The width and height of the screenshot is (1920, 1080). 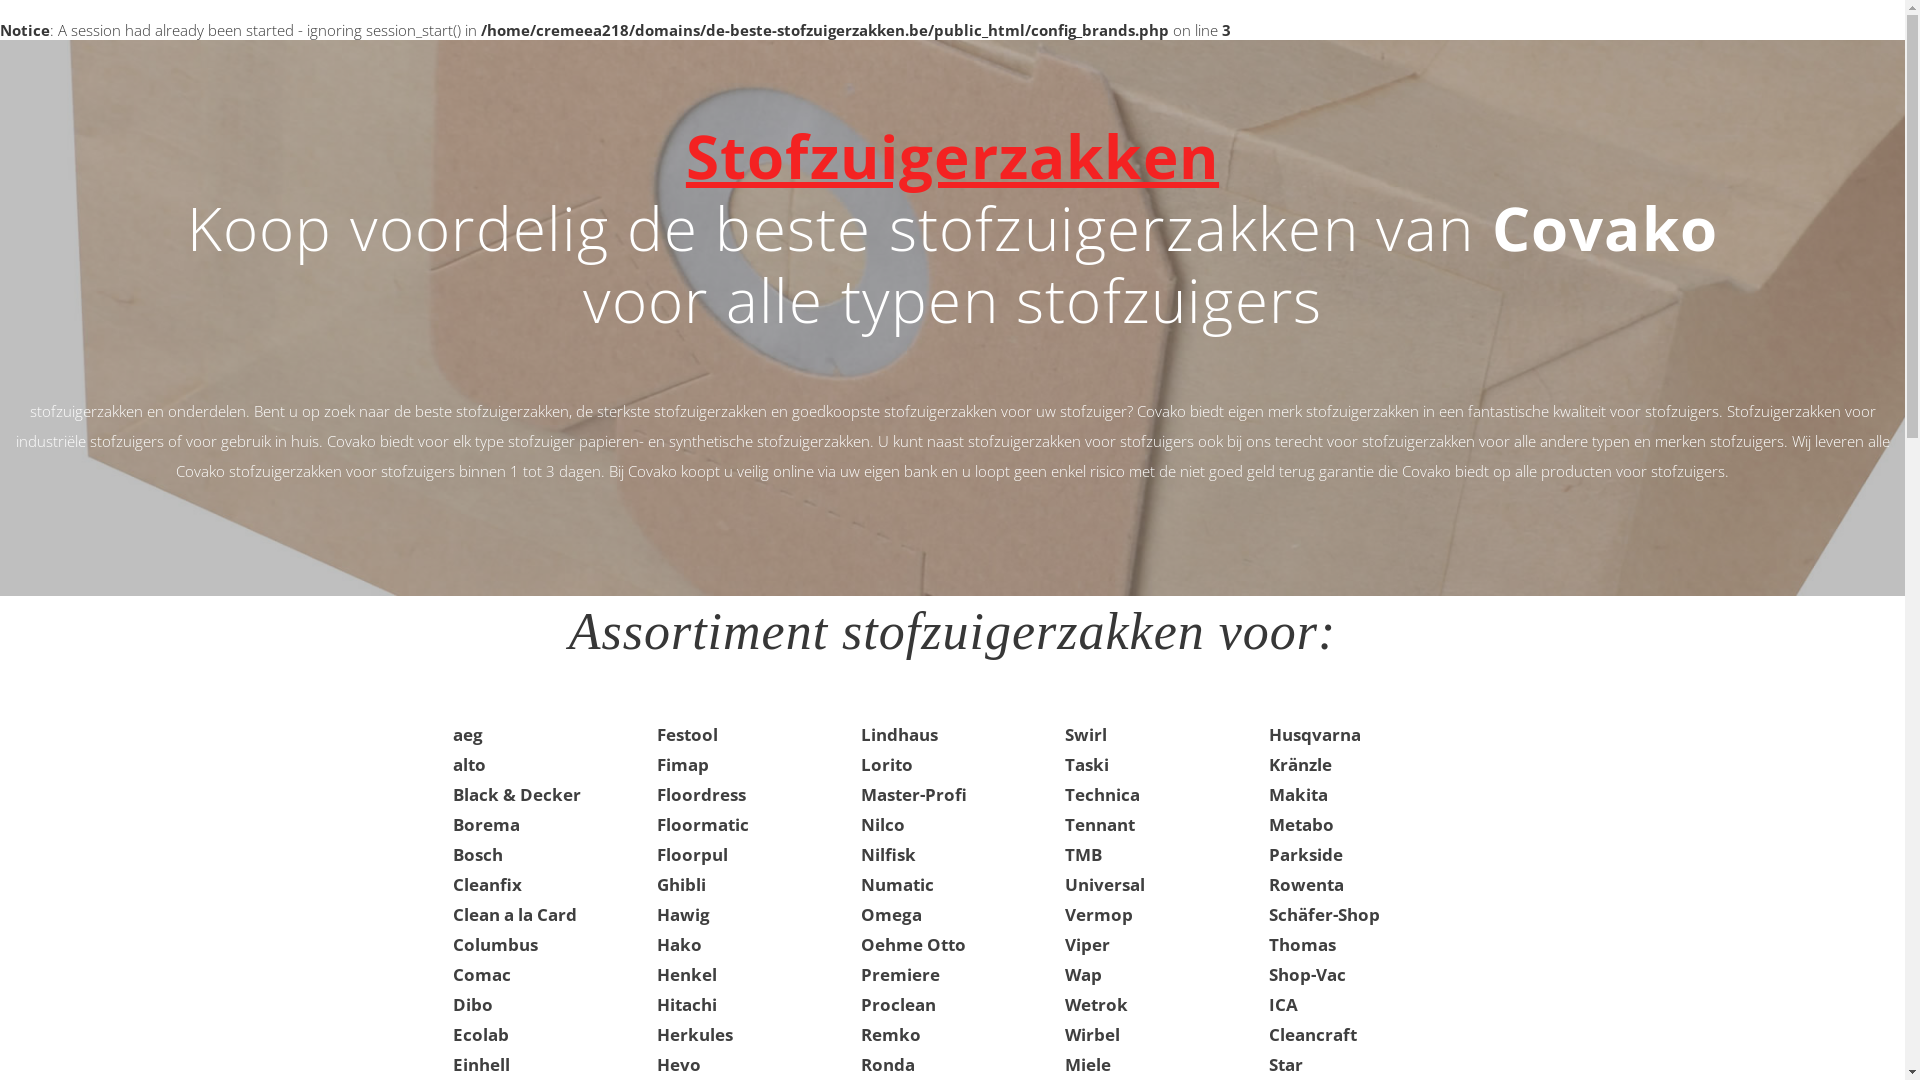 What do you see at coordinates (898, 1004) in the screenshot?
I see `Proclean` at bounding box center [898, 1004].